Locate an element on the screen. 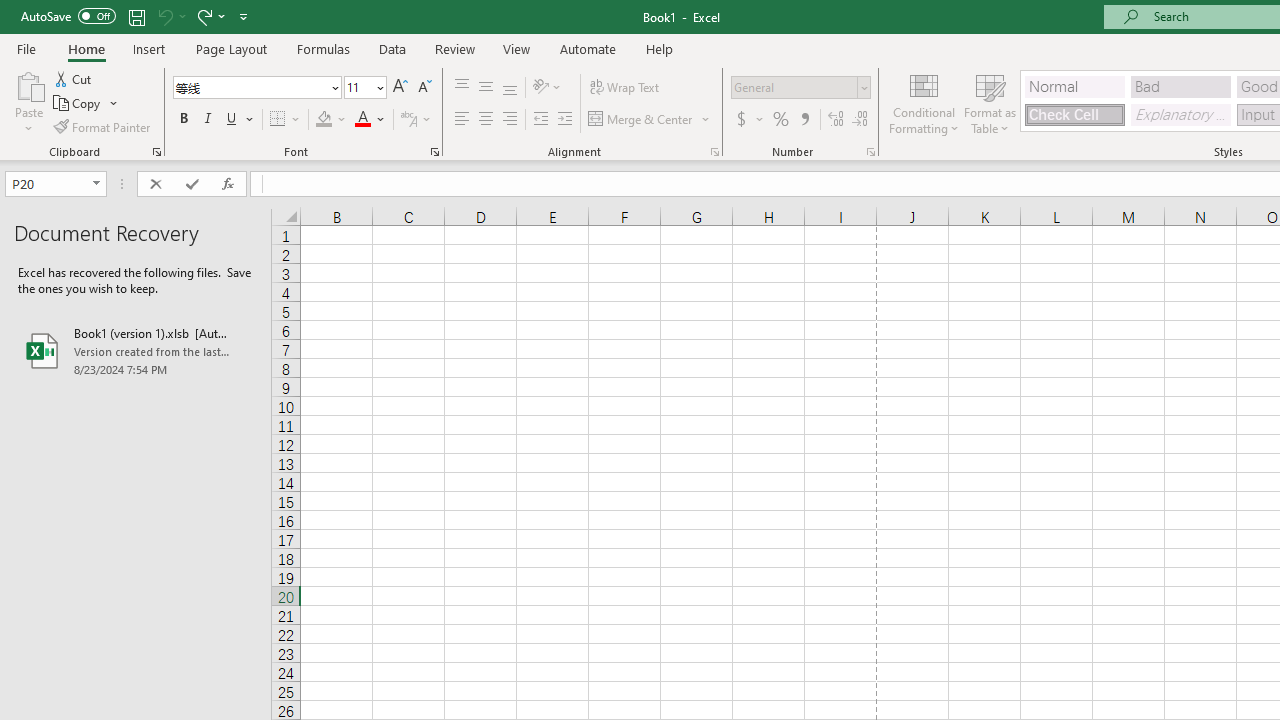  Font Size is located at coordinates (358, 87).